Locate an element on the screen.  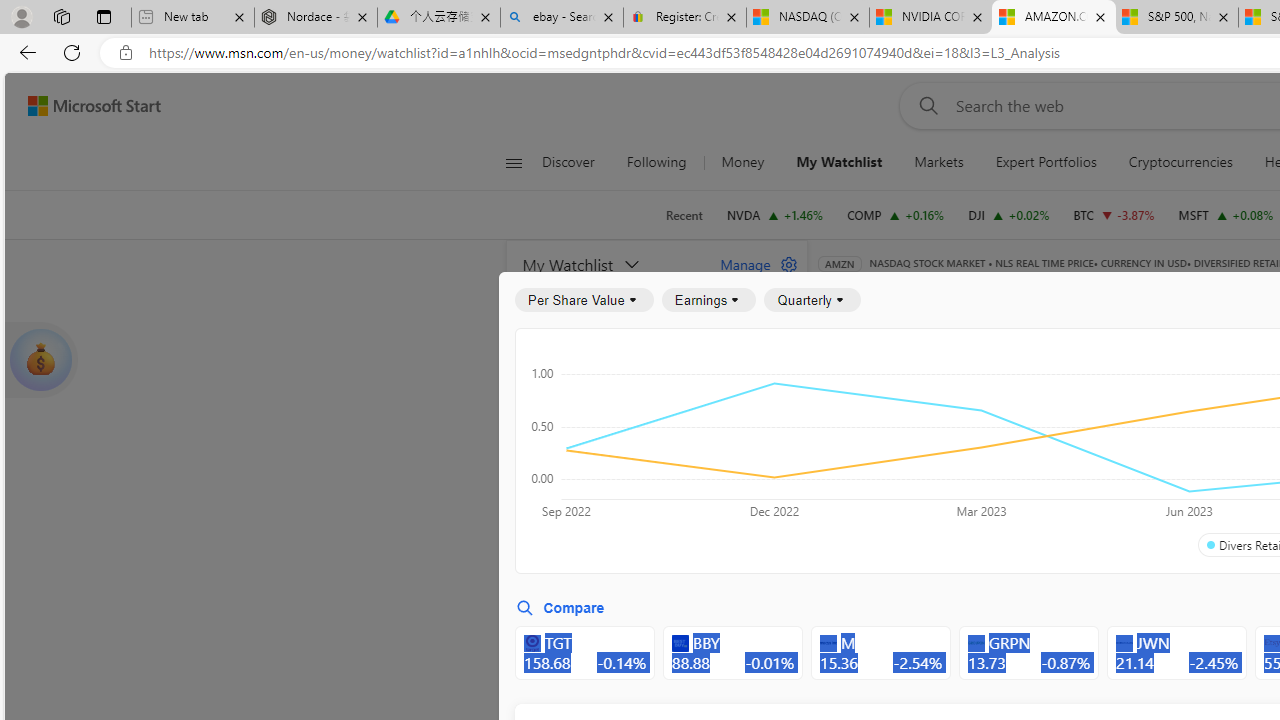
Class: button-glyph is located at coordinates (514, 162).